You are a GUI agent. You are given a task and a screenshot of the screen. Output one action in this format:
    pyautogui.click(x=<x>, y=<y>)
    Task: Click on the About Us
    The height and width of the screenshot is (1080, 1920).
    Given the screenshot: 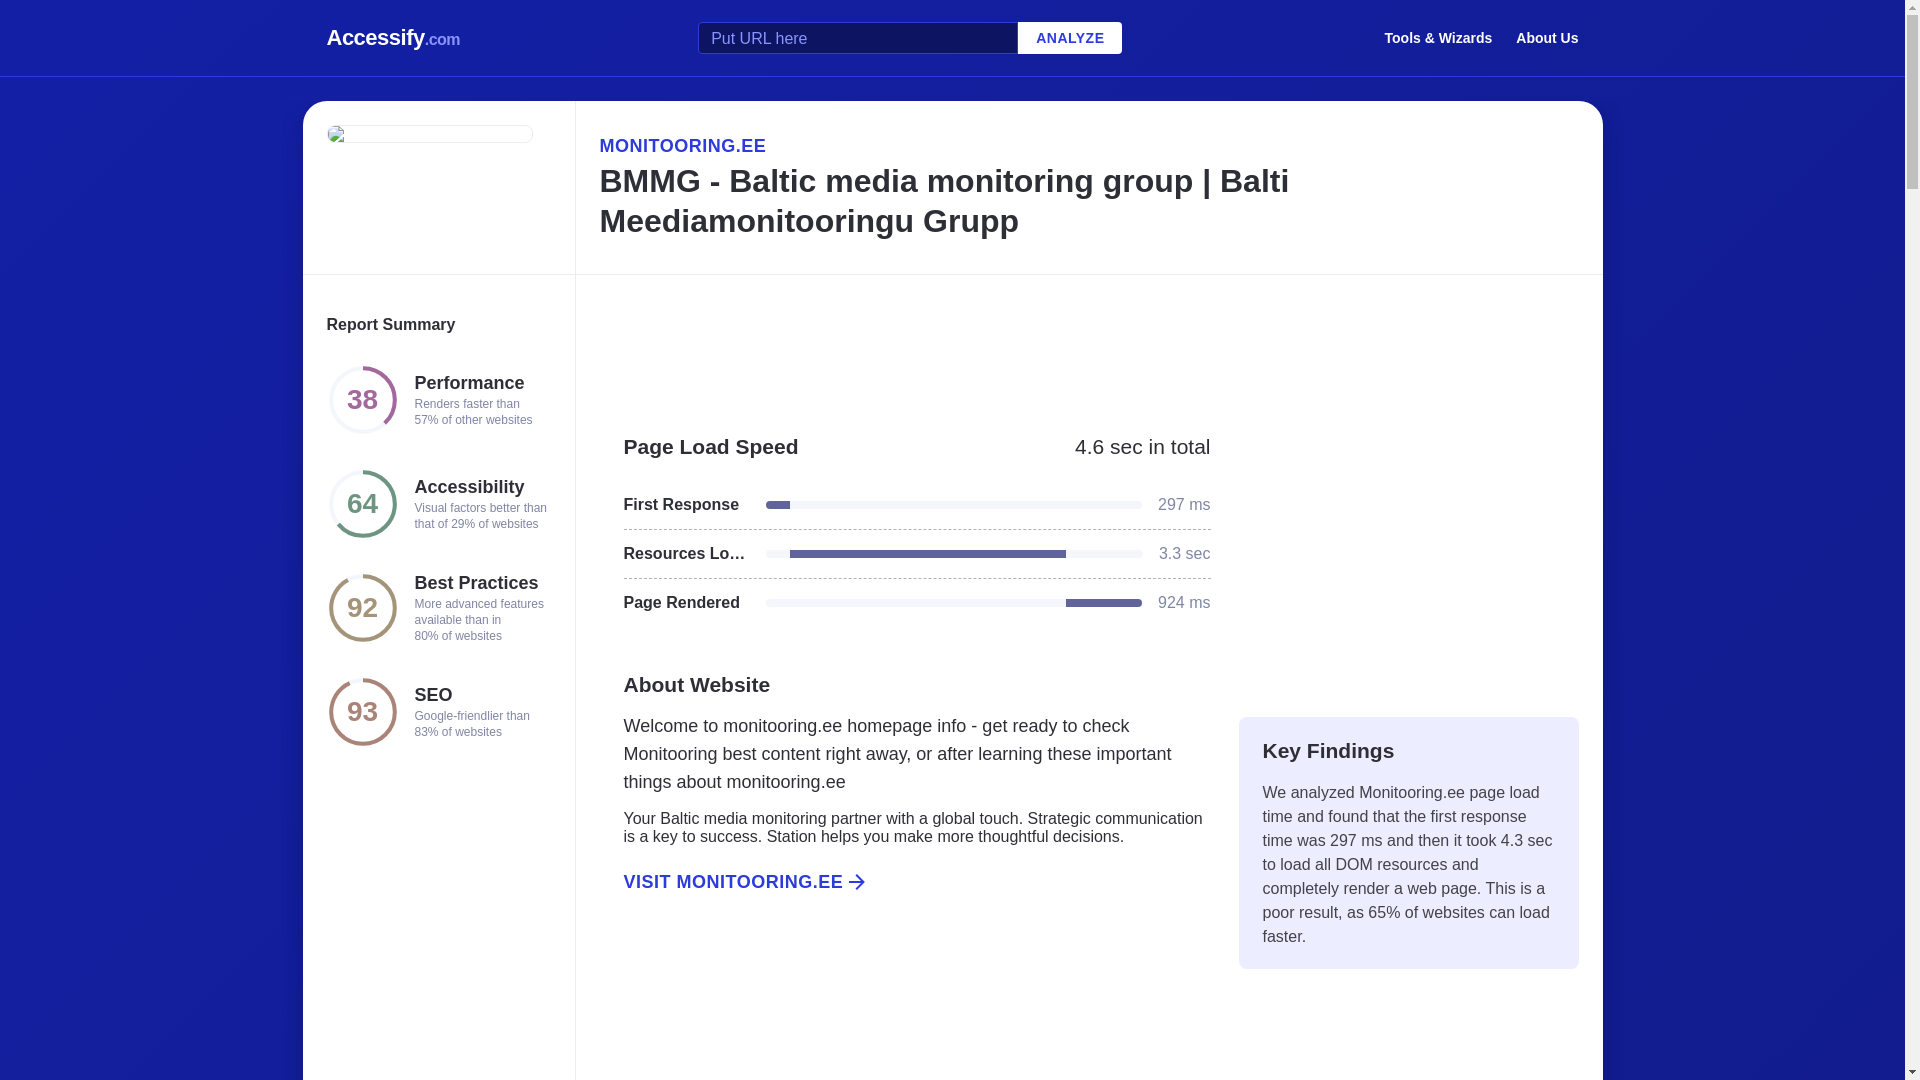 What is the action you would take?
    pyautogui.click(x=1547, y=37)
    